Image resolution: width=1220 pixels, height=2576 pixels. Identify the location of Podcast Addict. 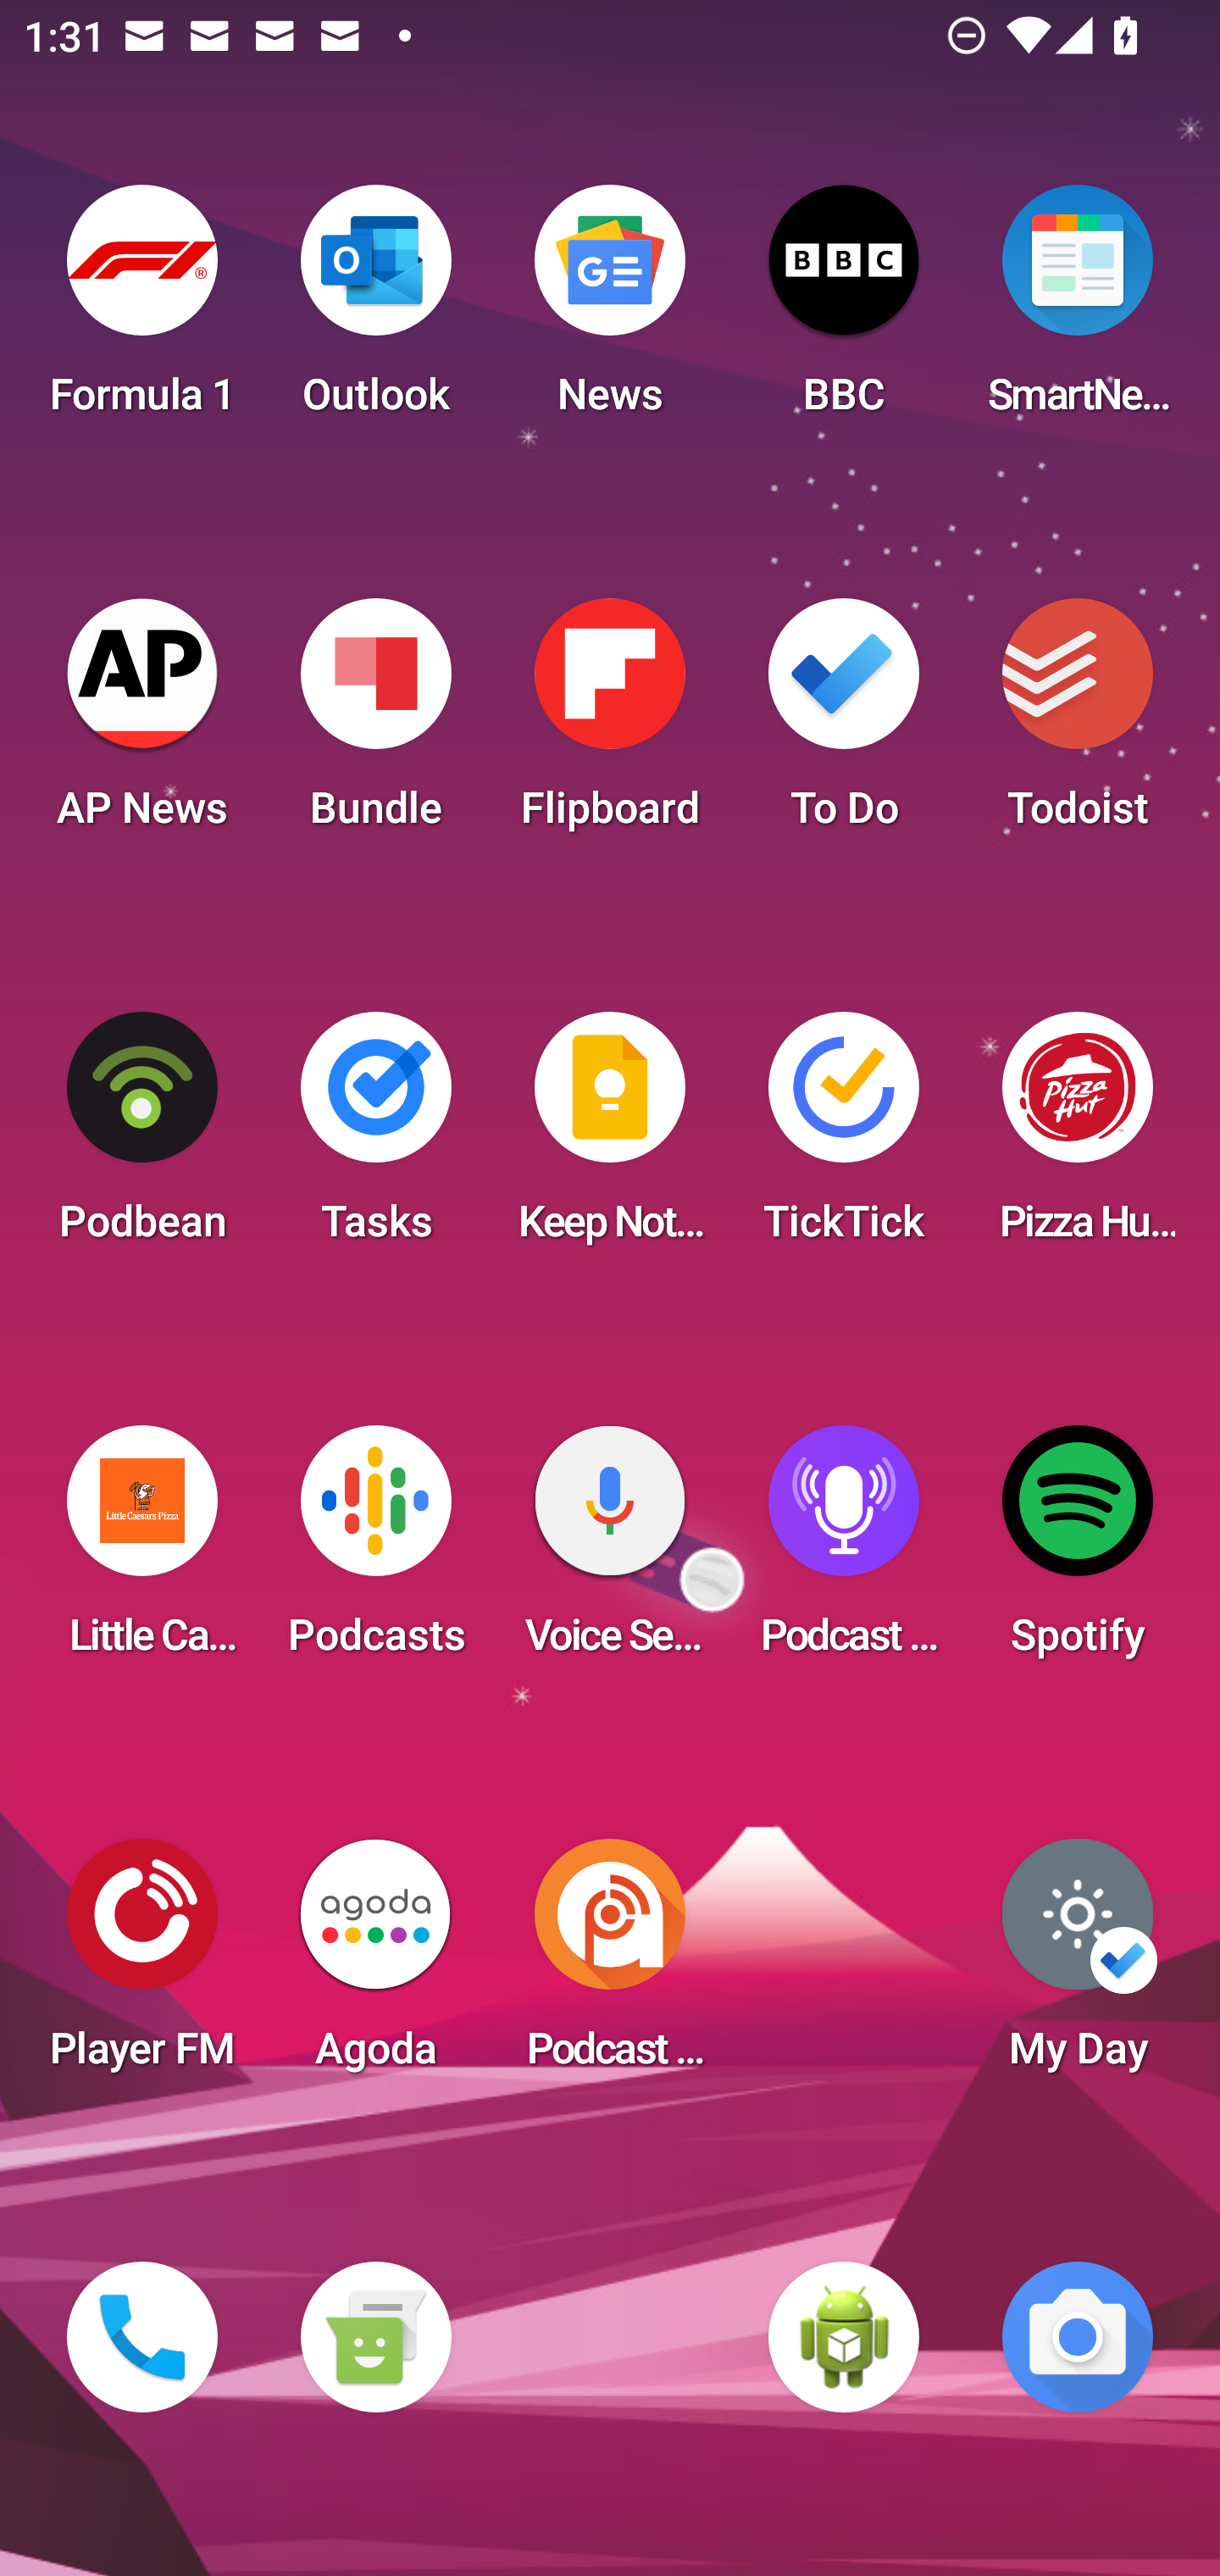
(610, 1964).